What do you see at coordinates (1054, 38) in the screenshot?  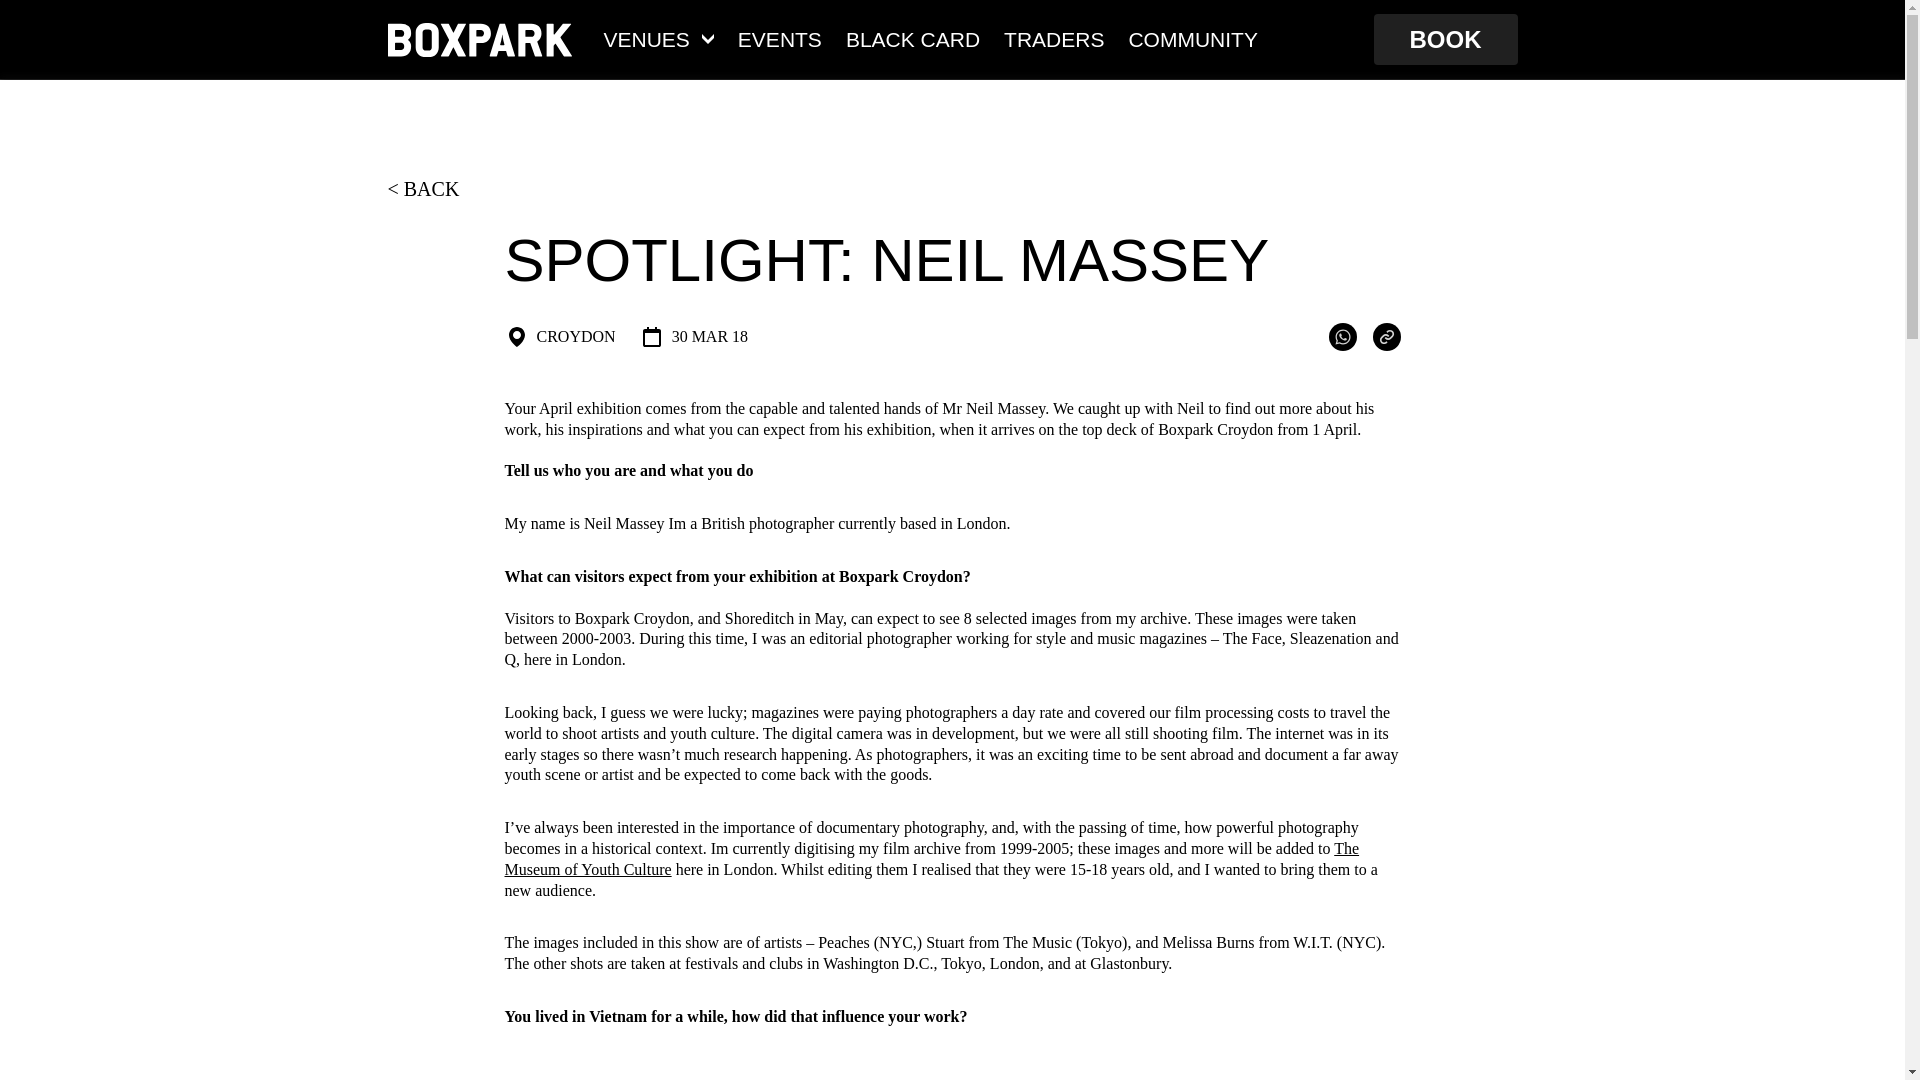 I see `TRADERS` at bounding box center [1054, 38].